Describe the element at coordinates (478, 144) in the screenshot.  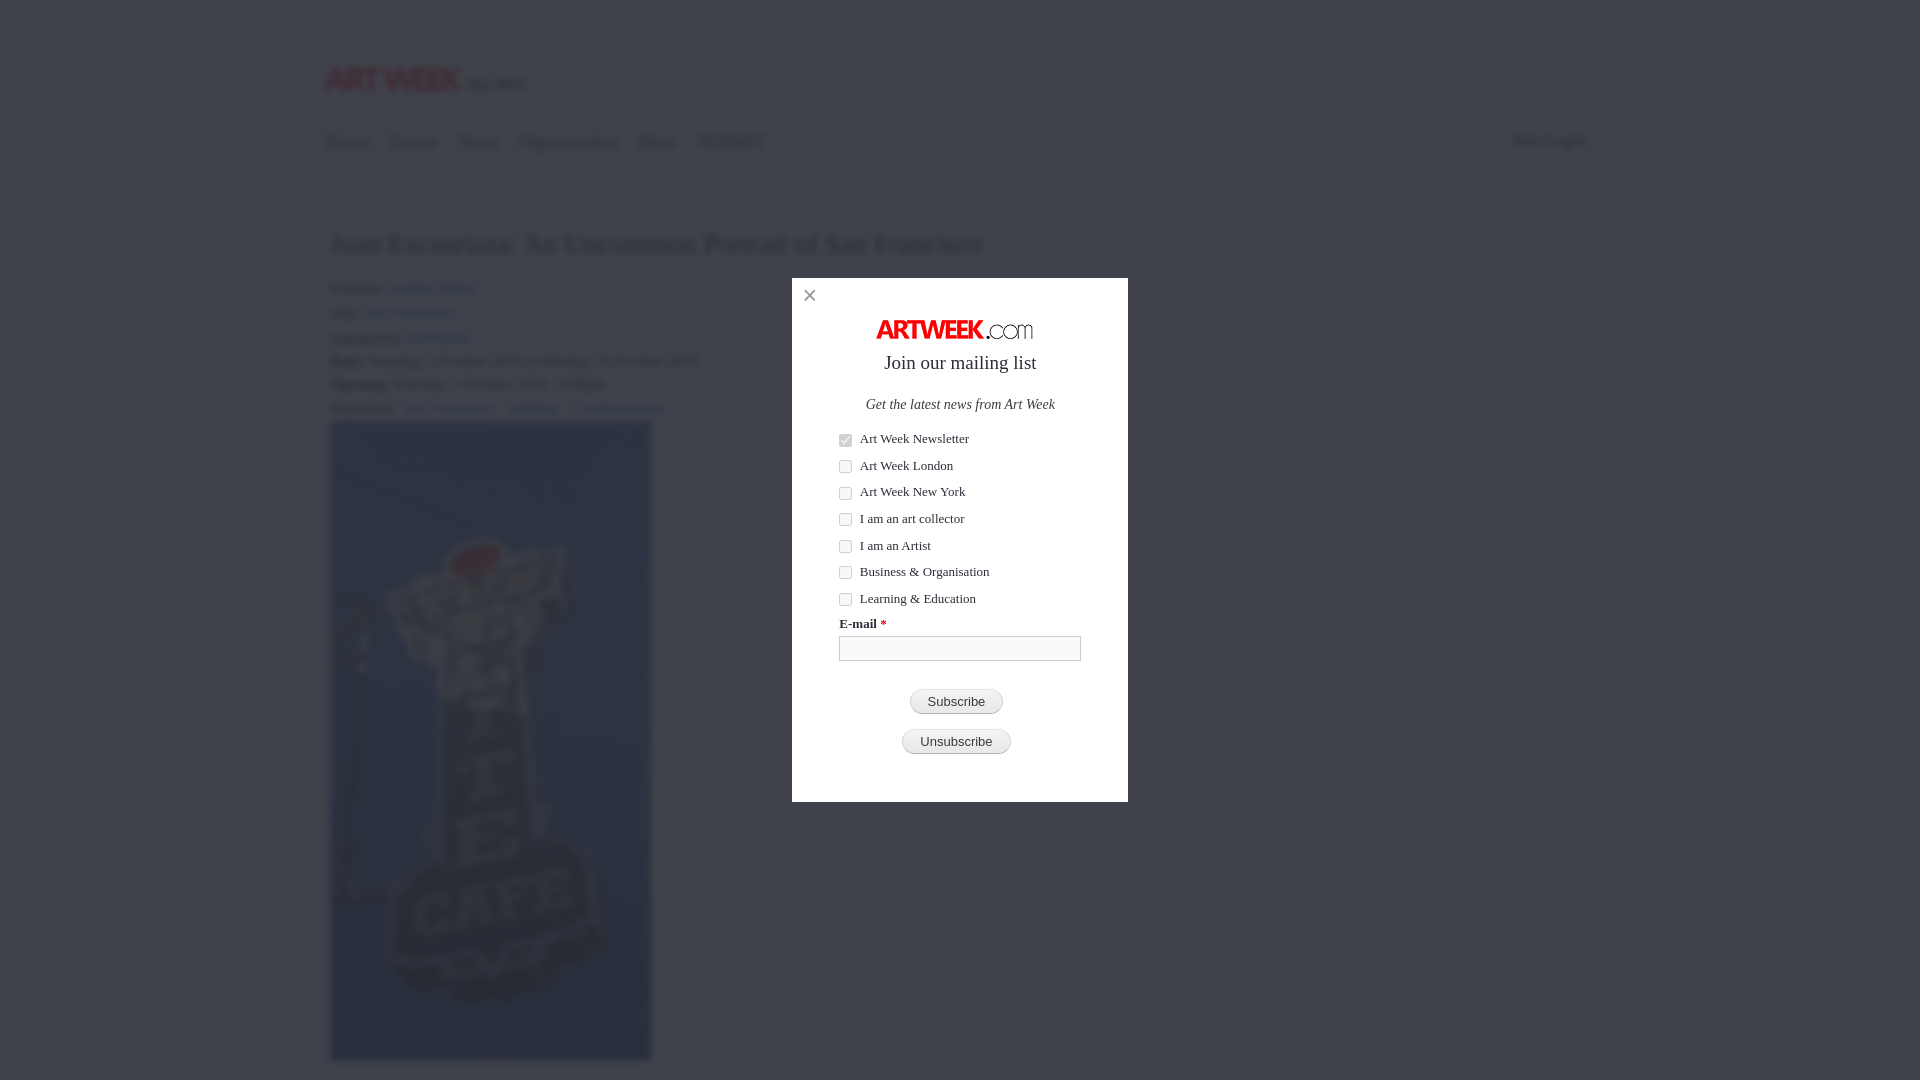
I see `News` at that location.